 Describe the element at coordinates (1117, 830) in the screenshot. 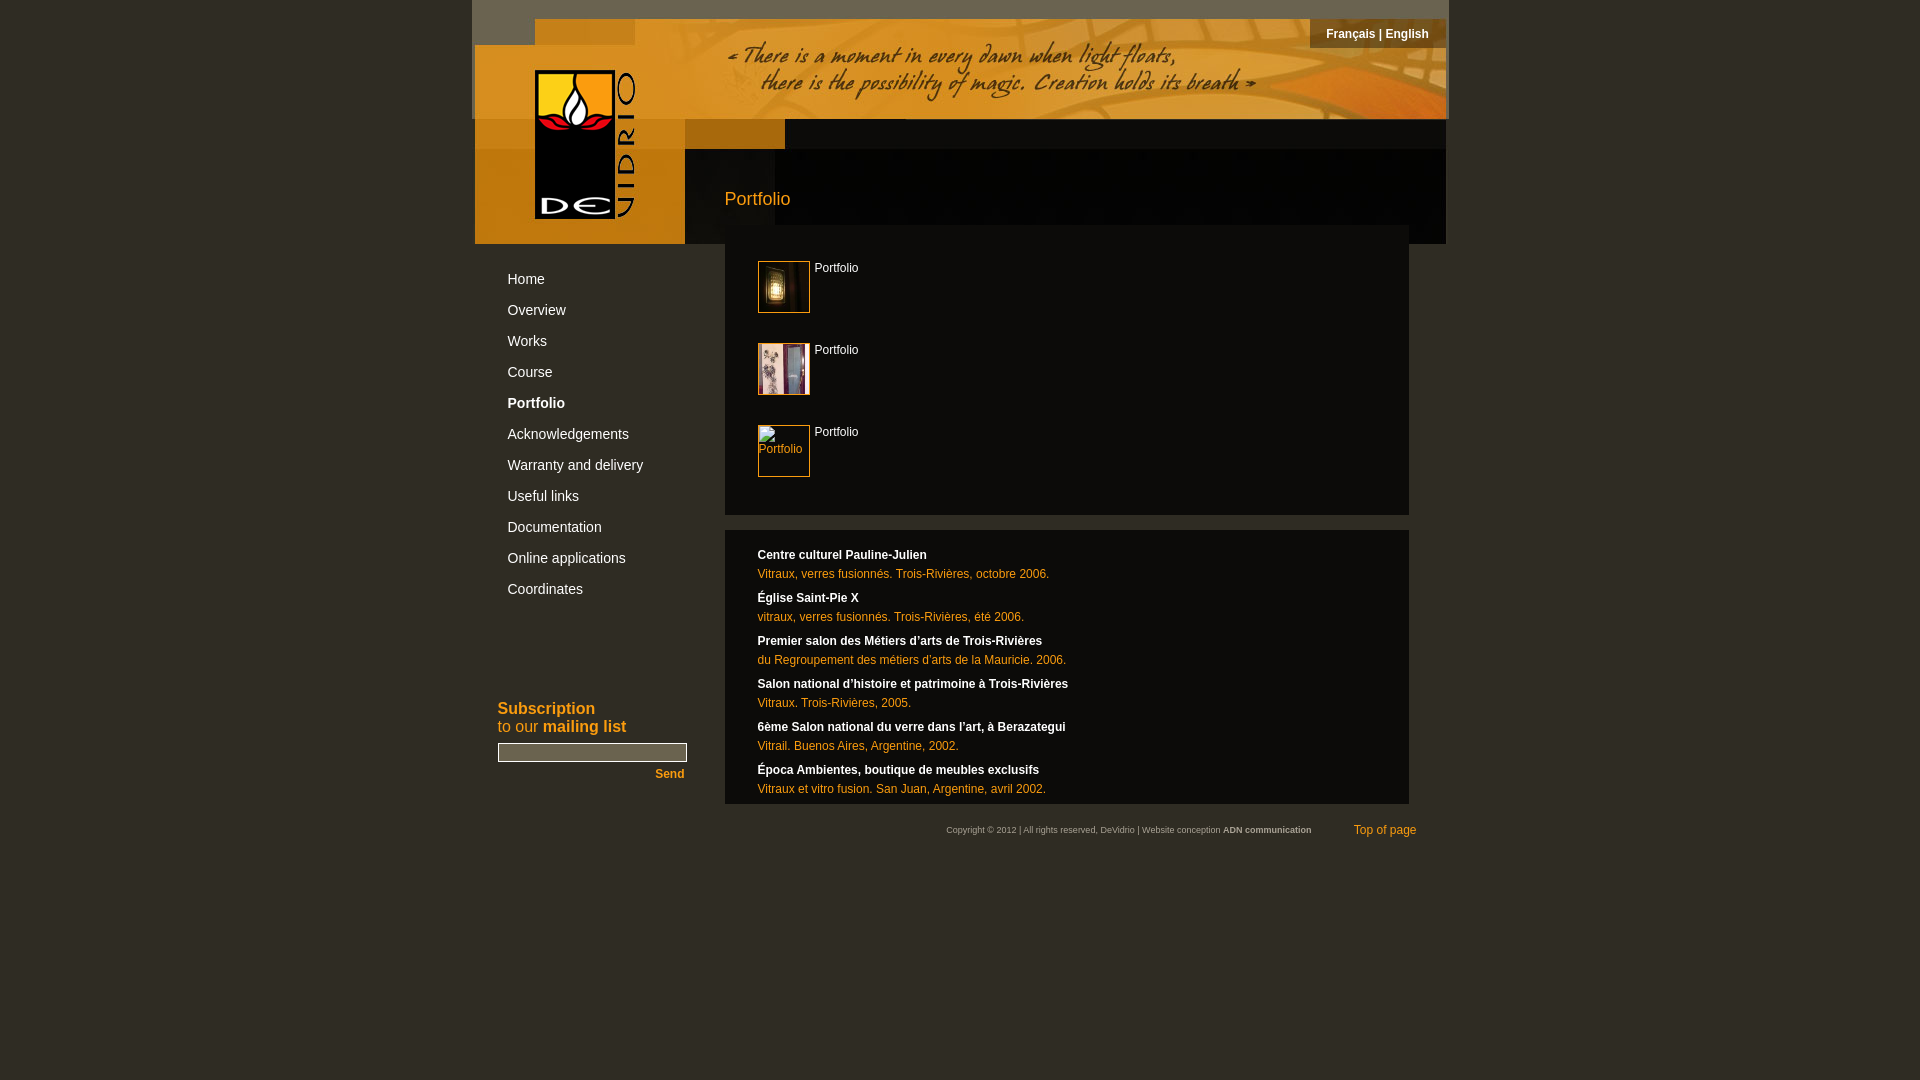

I see `DeVidrio` at that location.